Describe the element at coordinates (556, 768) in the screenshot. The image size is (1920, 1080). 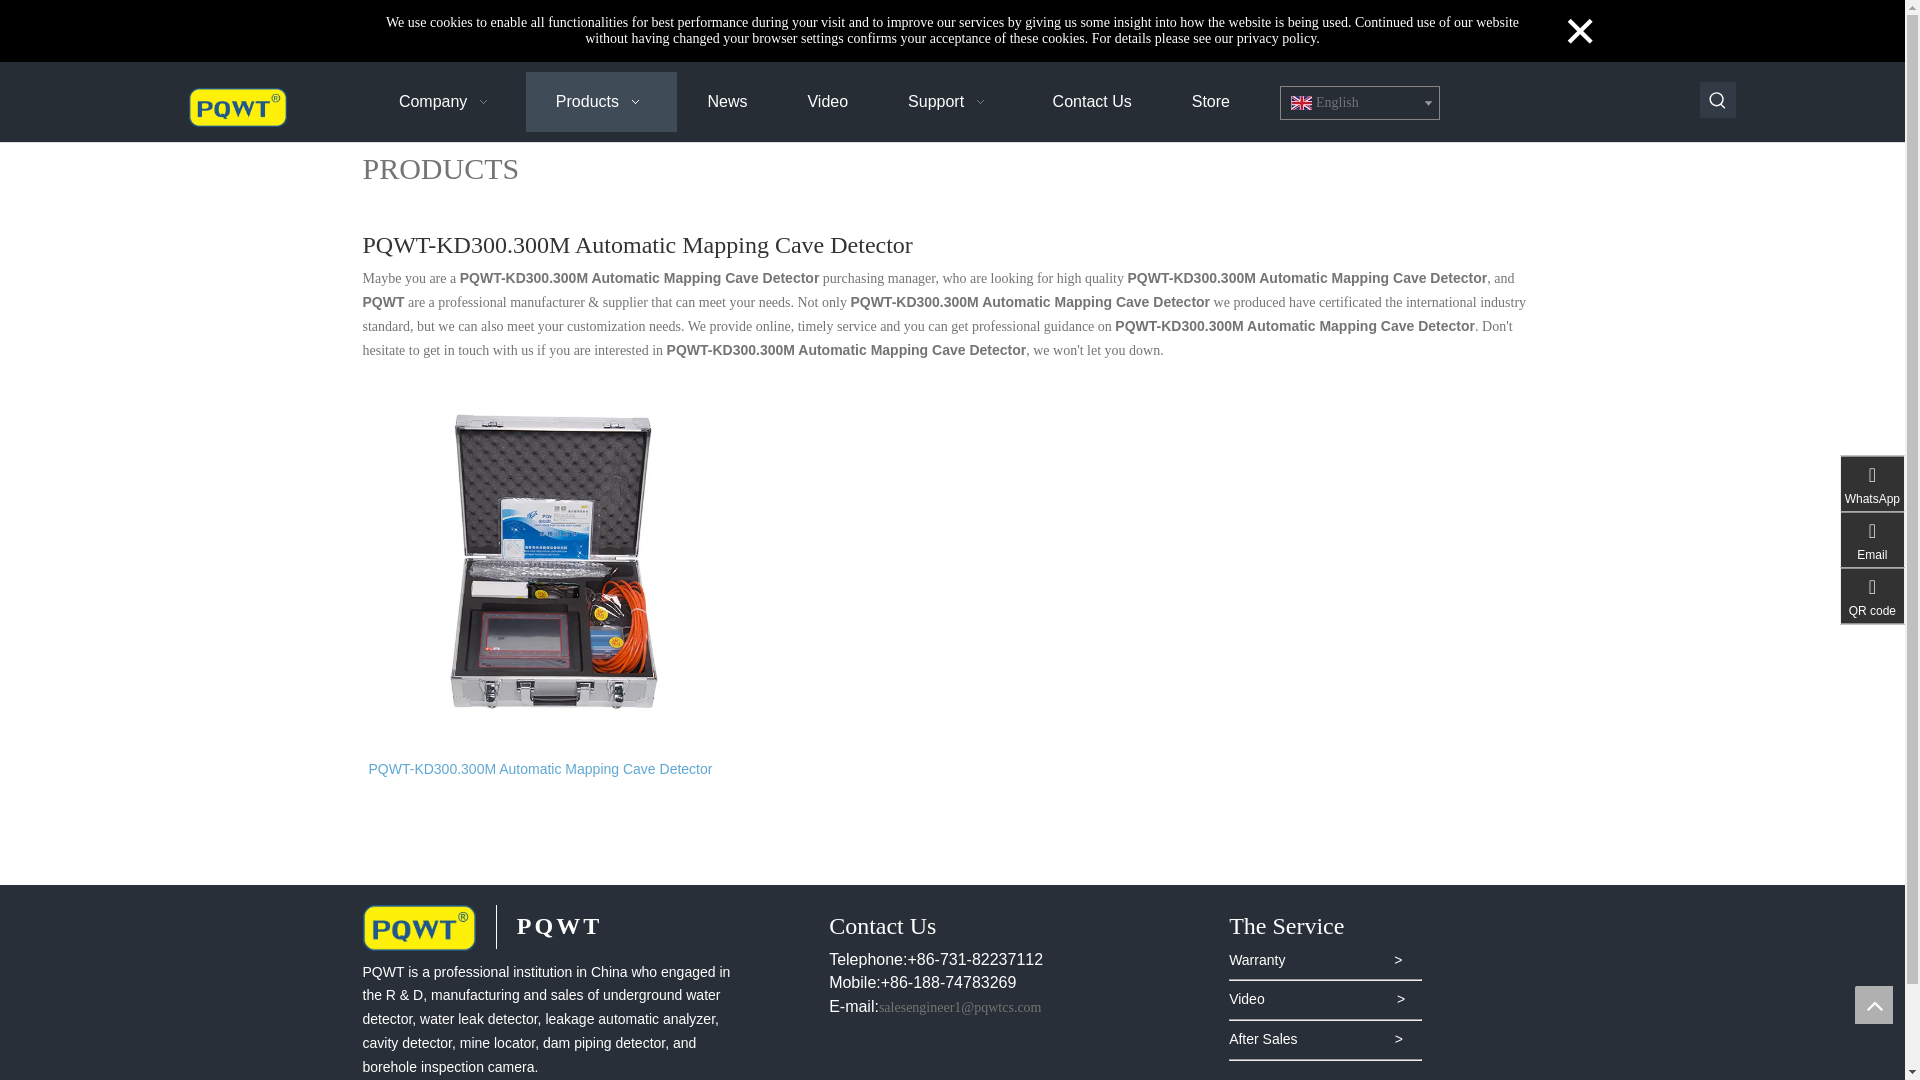
I see `PQWT-KD300.300M Automatic Mapping Cave Detector` at that location.